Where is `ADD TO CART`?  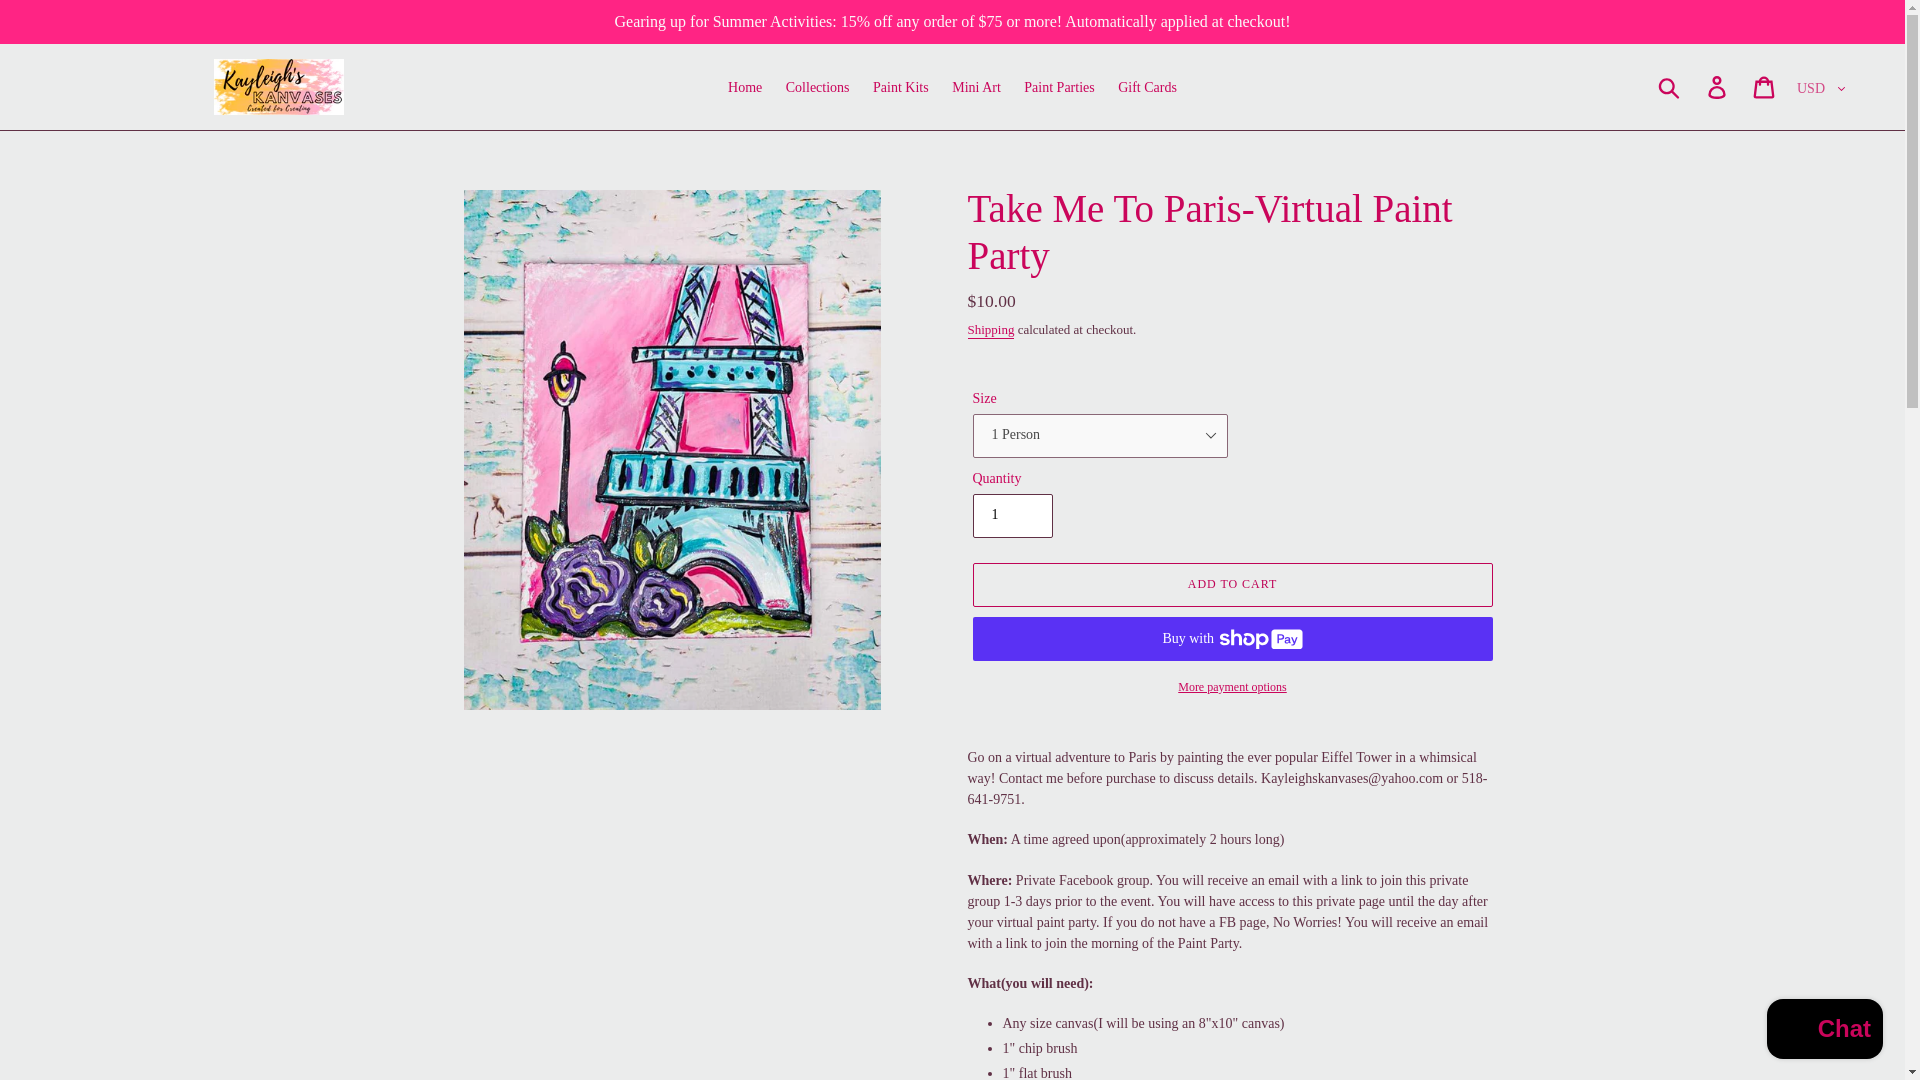 ADD TO CART is located at coordinates (1231, 584).